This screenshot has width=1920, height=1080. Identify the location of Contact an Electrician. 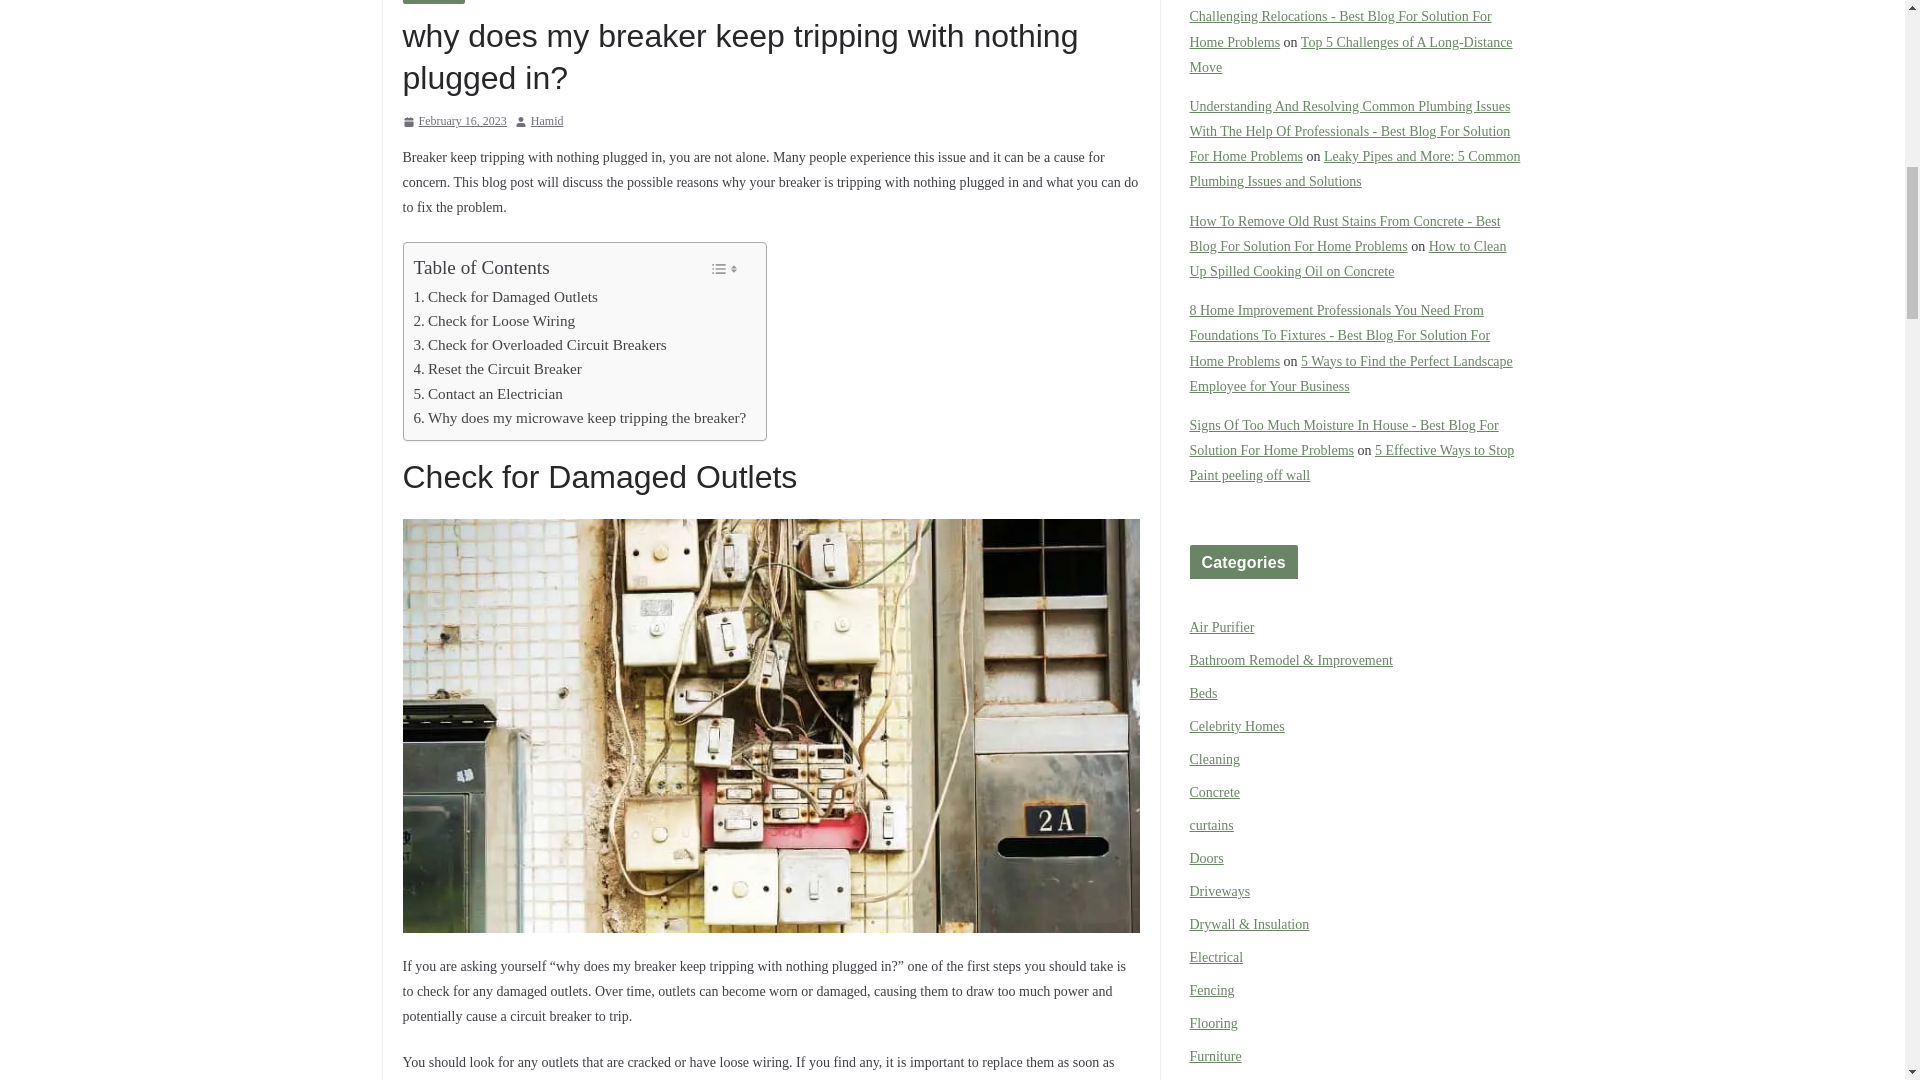
(488, 394).